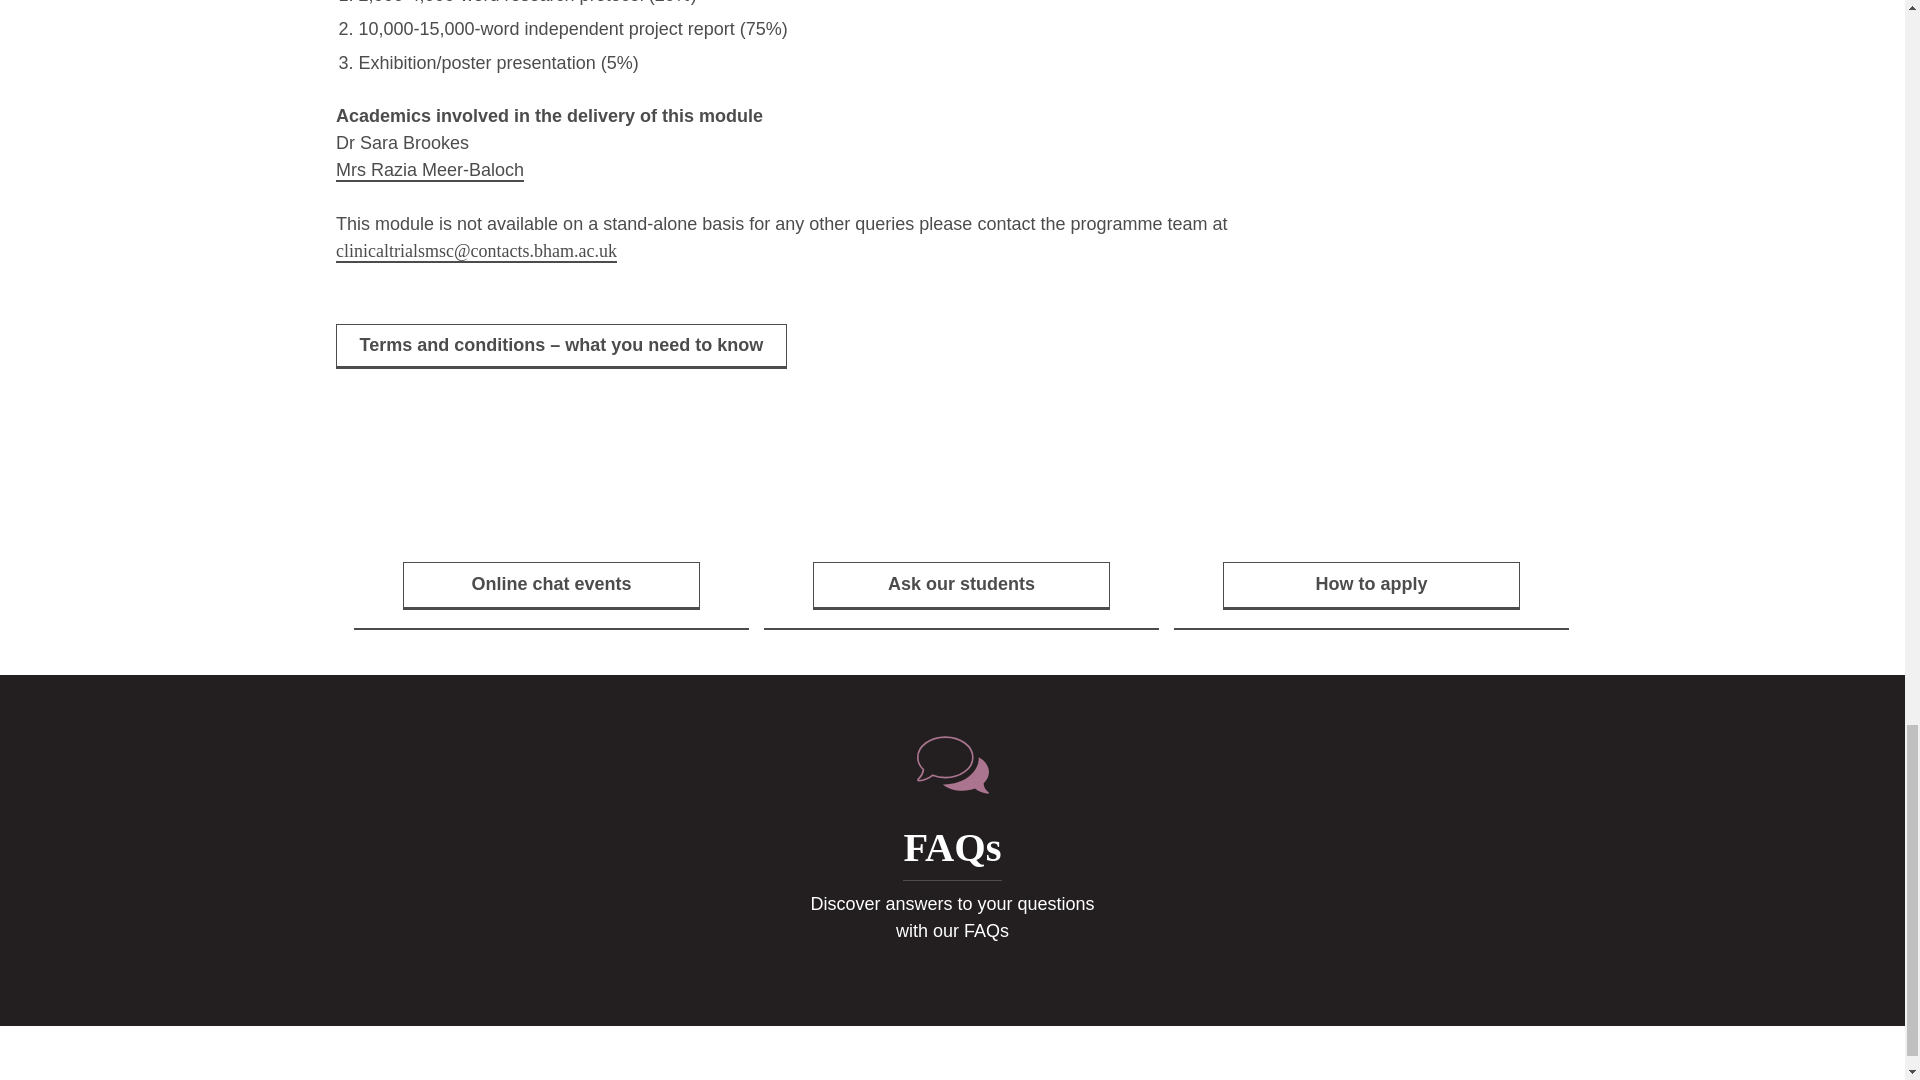 The width and height of the screenshot is (1920, 1080). I want to click on Mrs Razia Meer-Baloch, so click(430, 170).